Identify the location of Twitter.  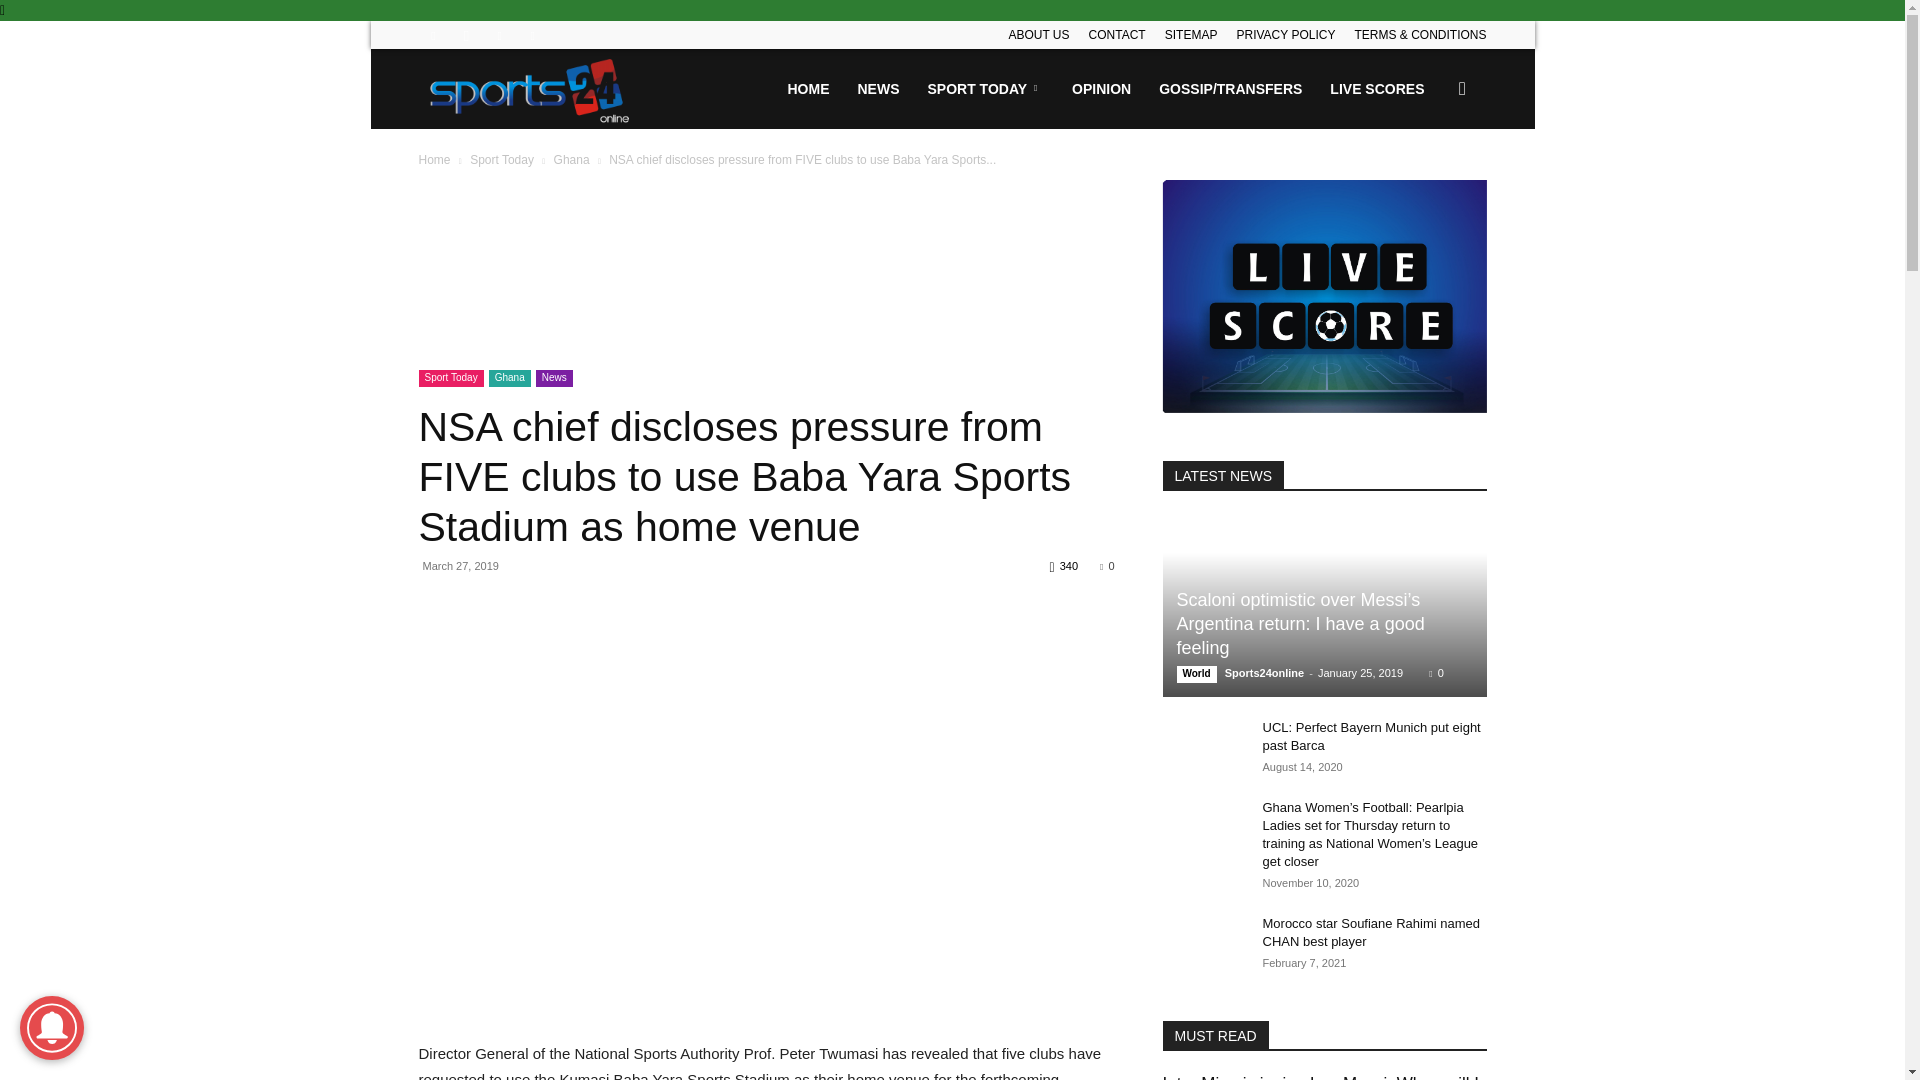
(500, 34).